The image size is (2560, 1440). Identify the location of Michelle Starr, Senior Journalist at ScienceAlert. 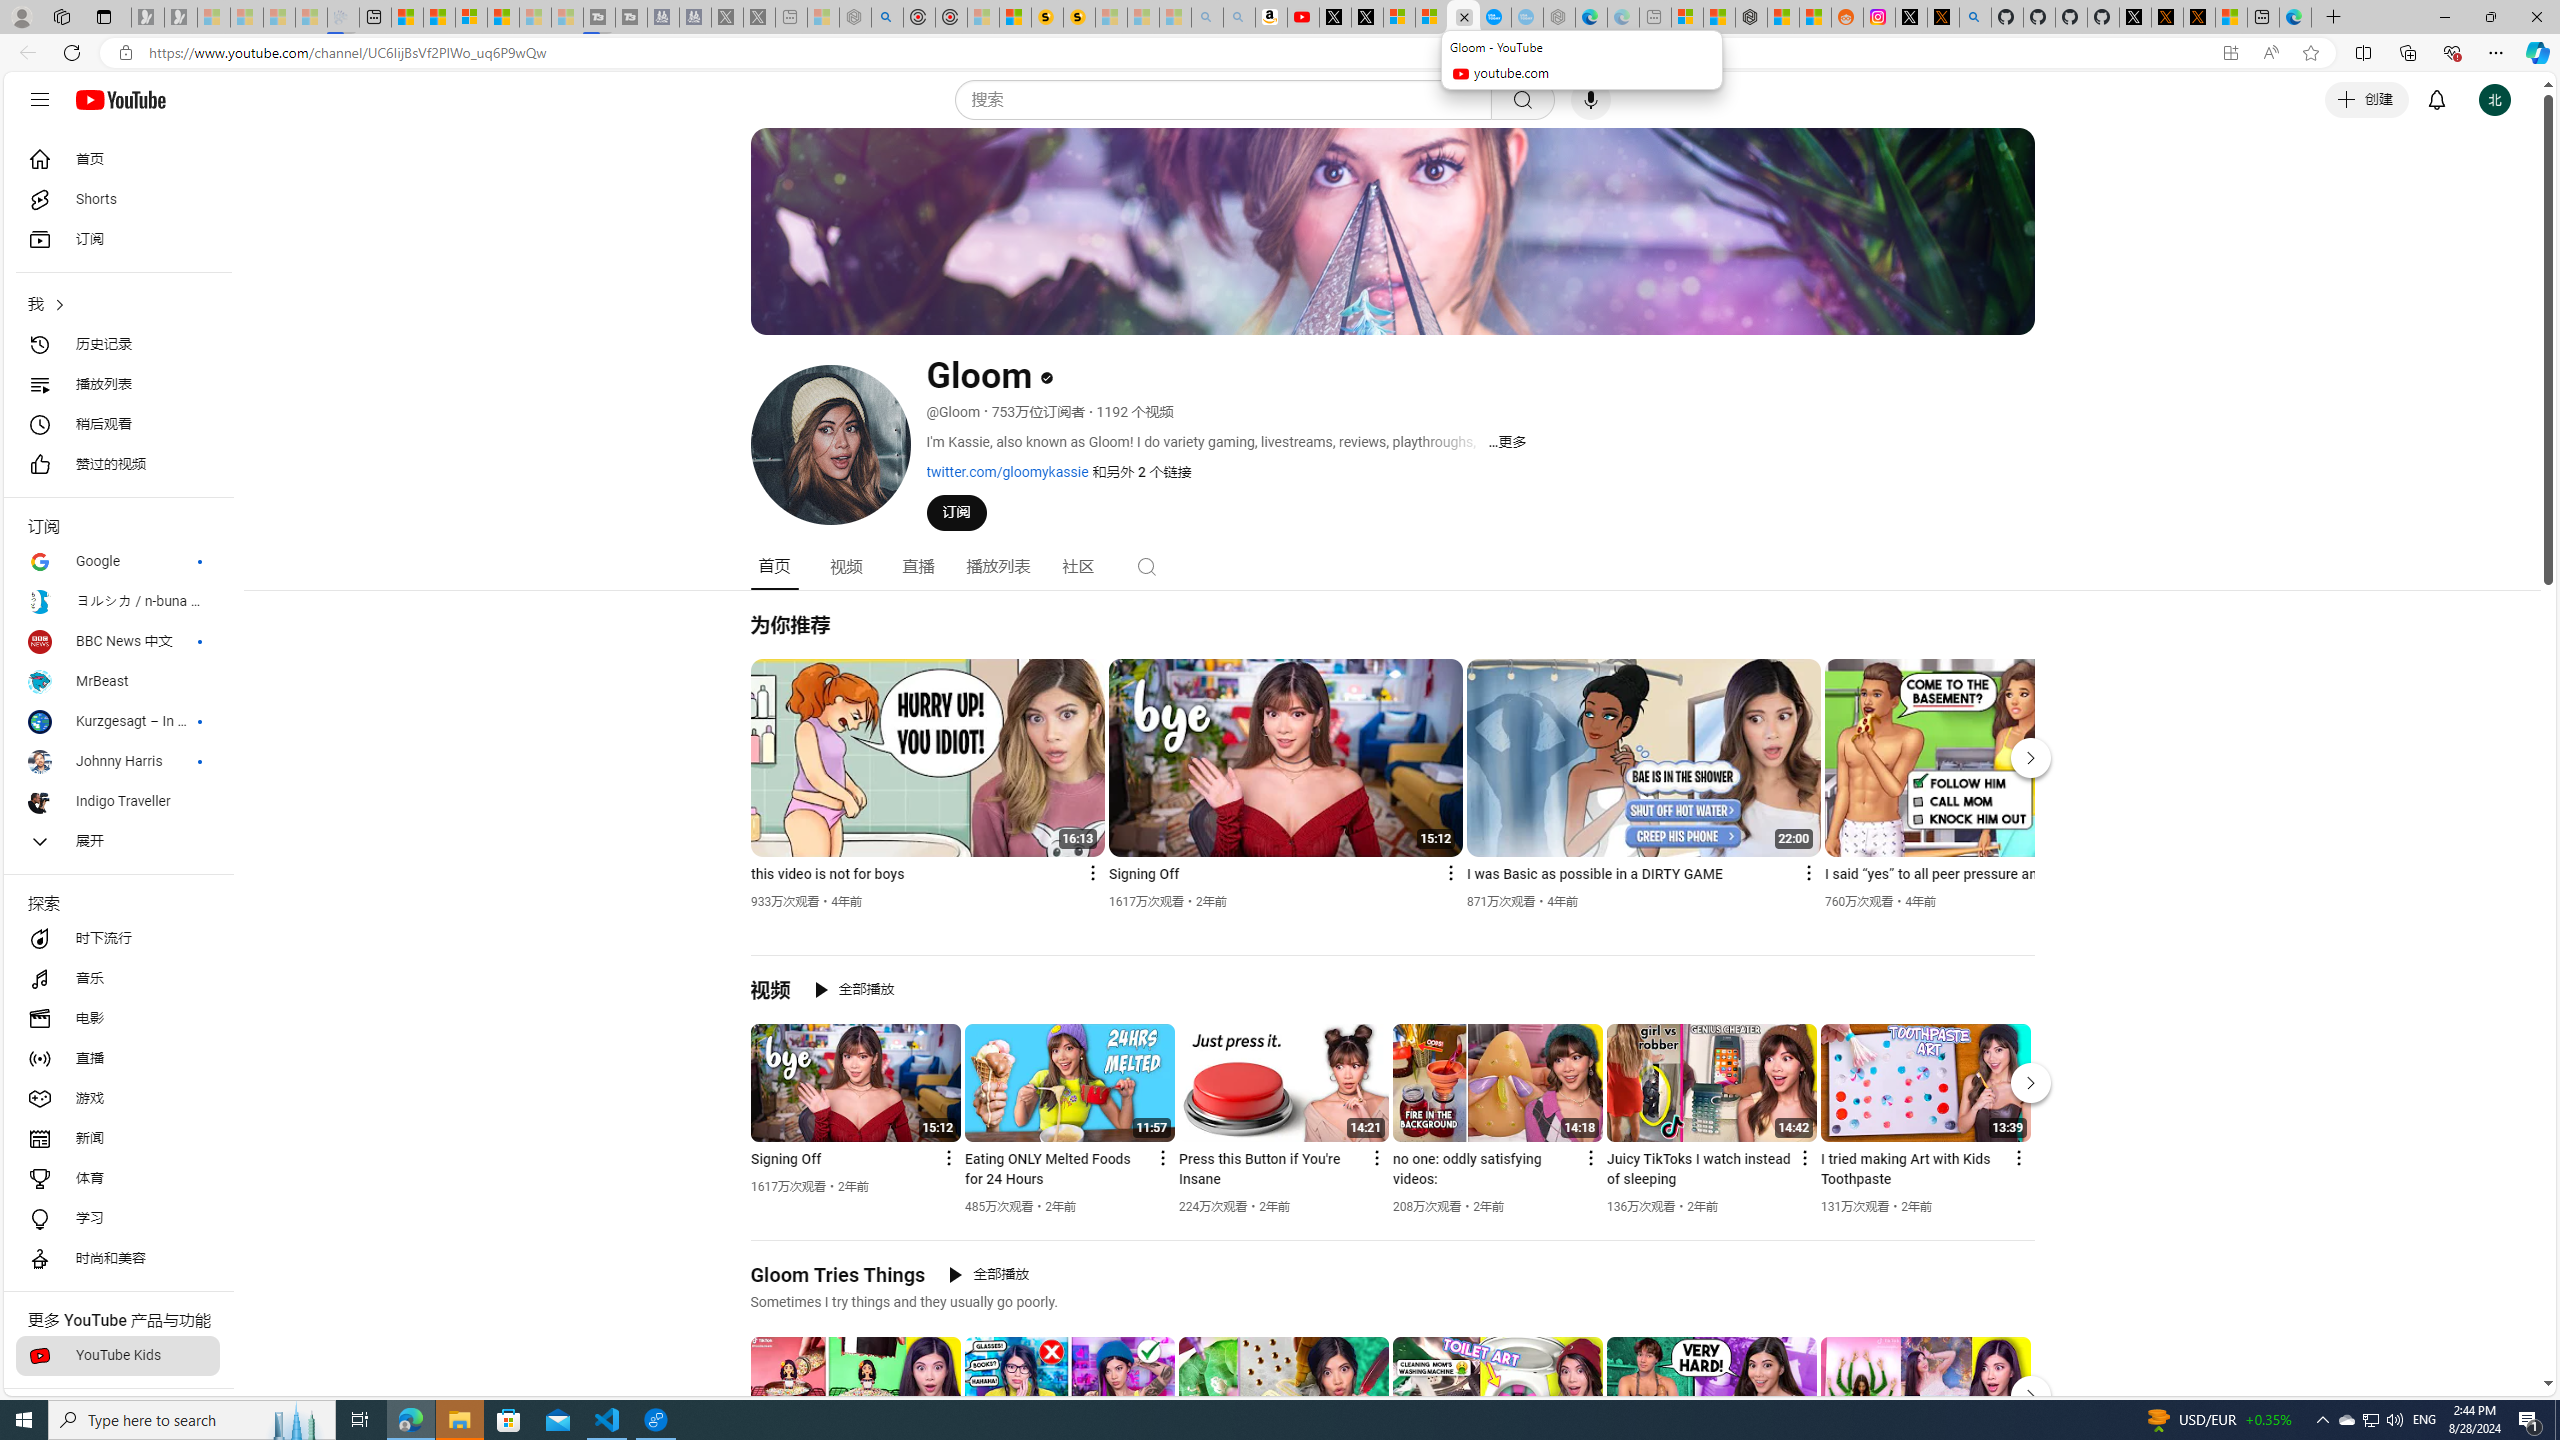
(1078, 17).